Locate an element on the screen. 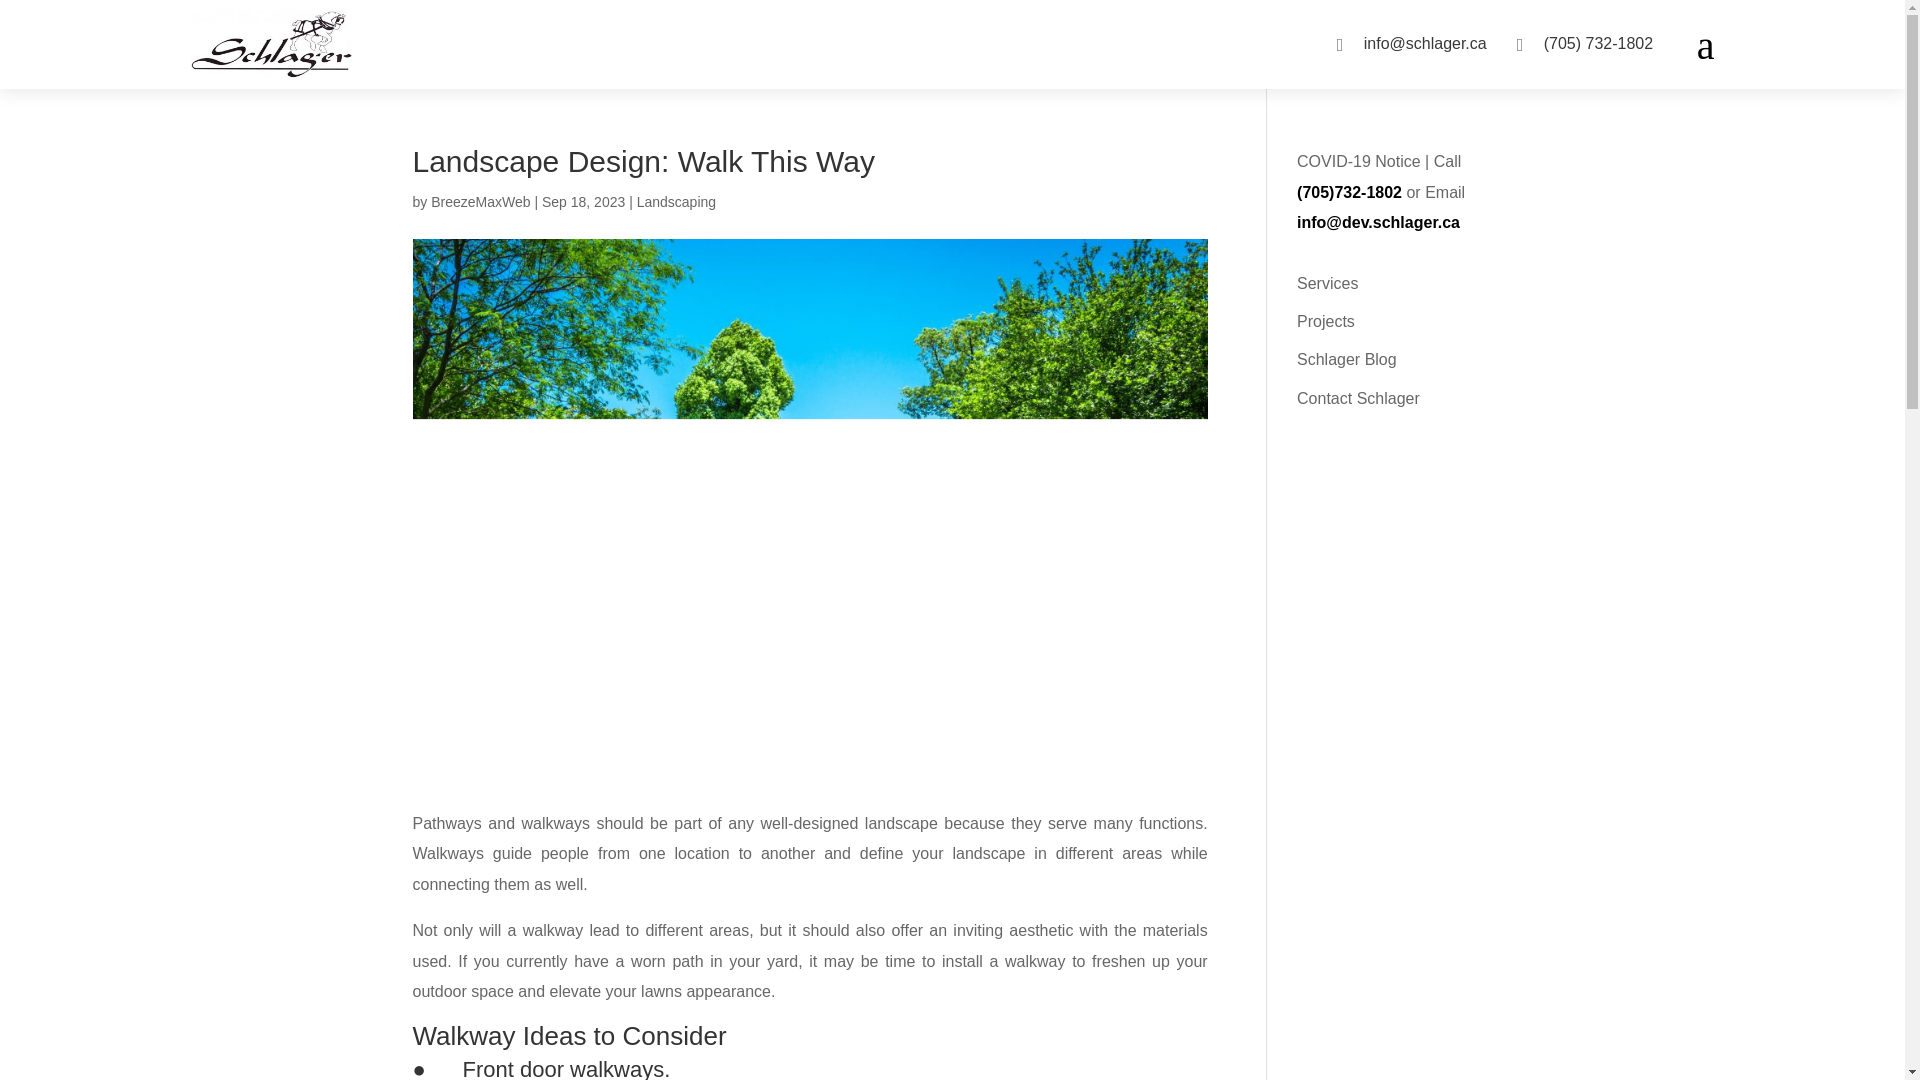 The width and height of the screenshot is (1920, 1080). Schlager Blog is located at coordinates (1347, 360).